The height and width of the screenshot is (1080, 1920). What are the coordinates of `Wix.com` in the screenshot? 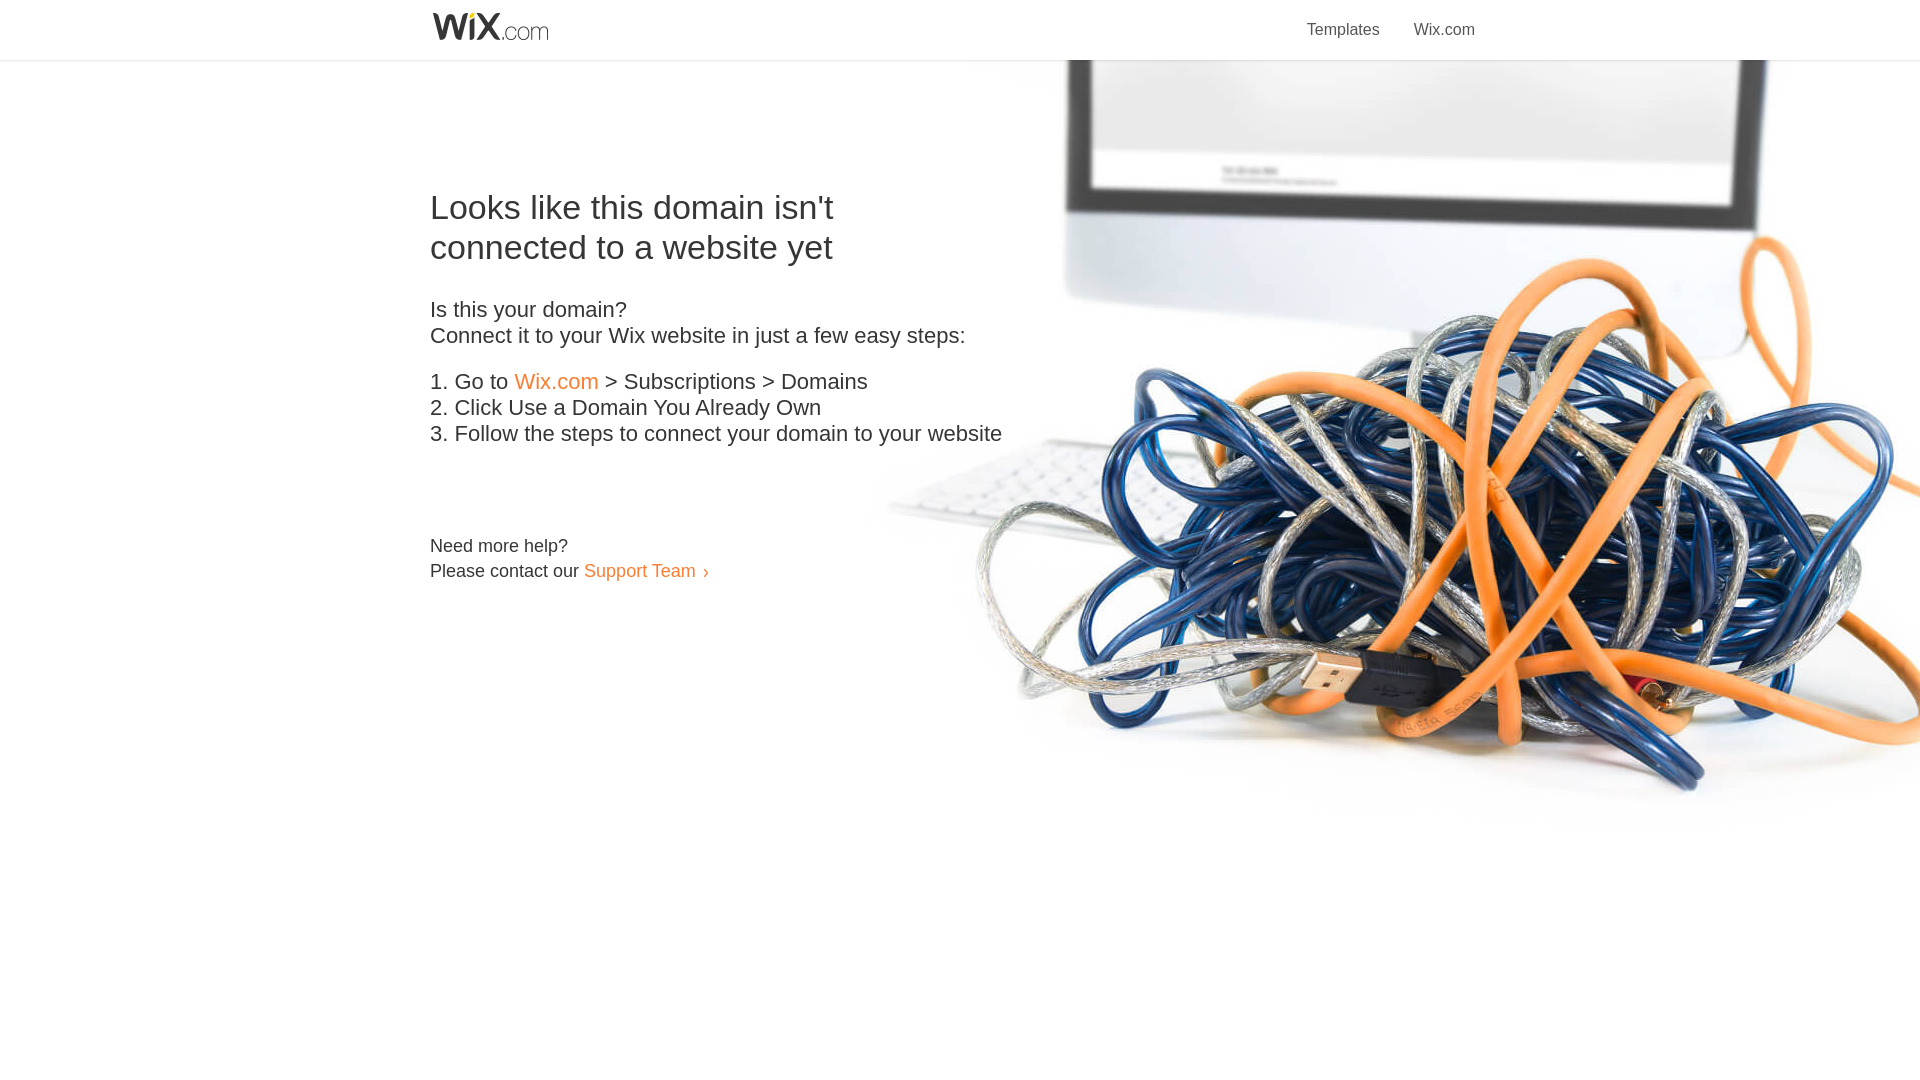 It's located at (556, 382).